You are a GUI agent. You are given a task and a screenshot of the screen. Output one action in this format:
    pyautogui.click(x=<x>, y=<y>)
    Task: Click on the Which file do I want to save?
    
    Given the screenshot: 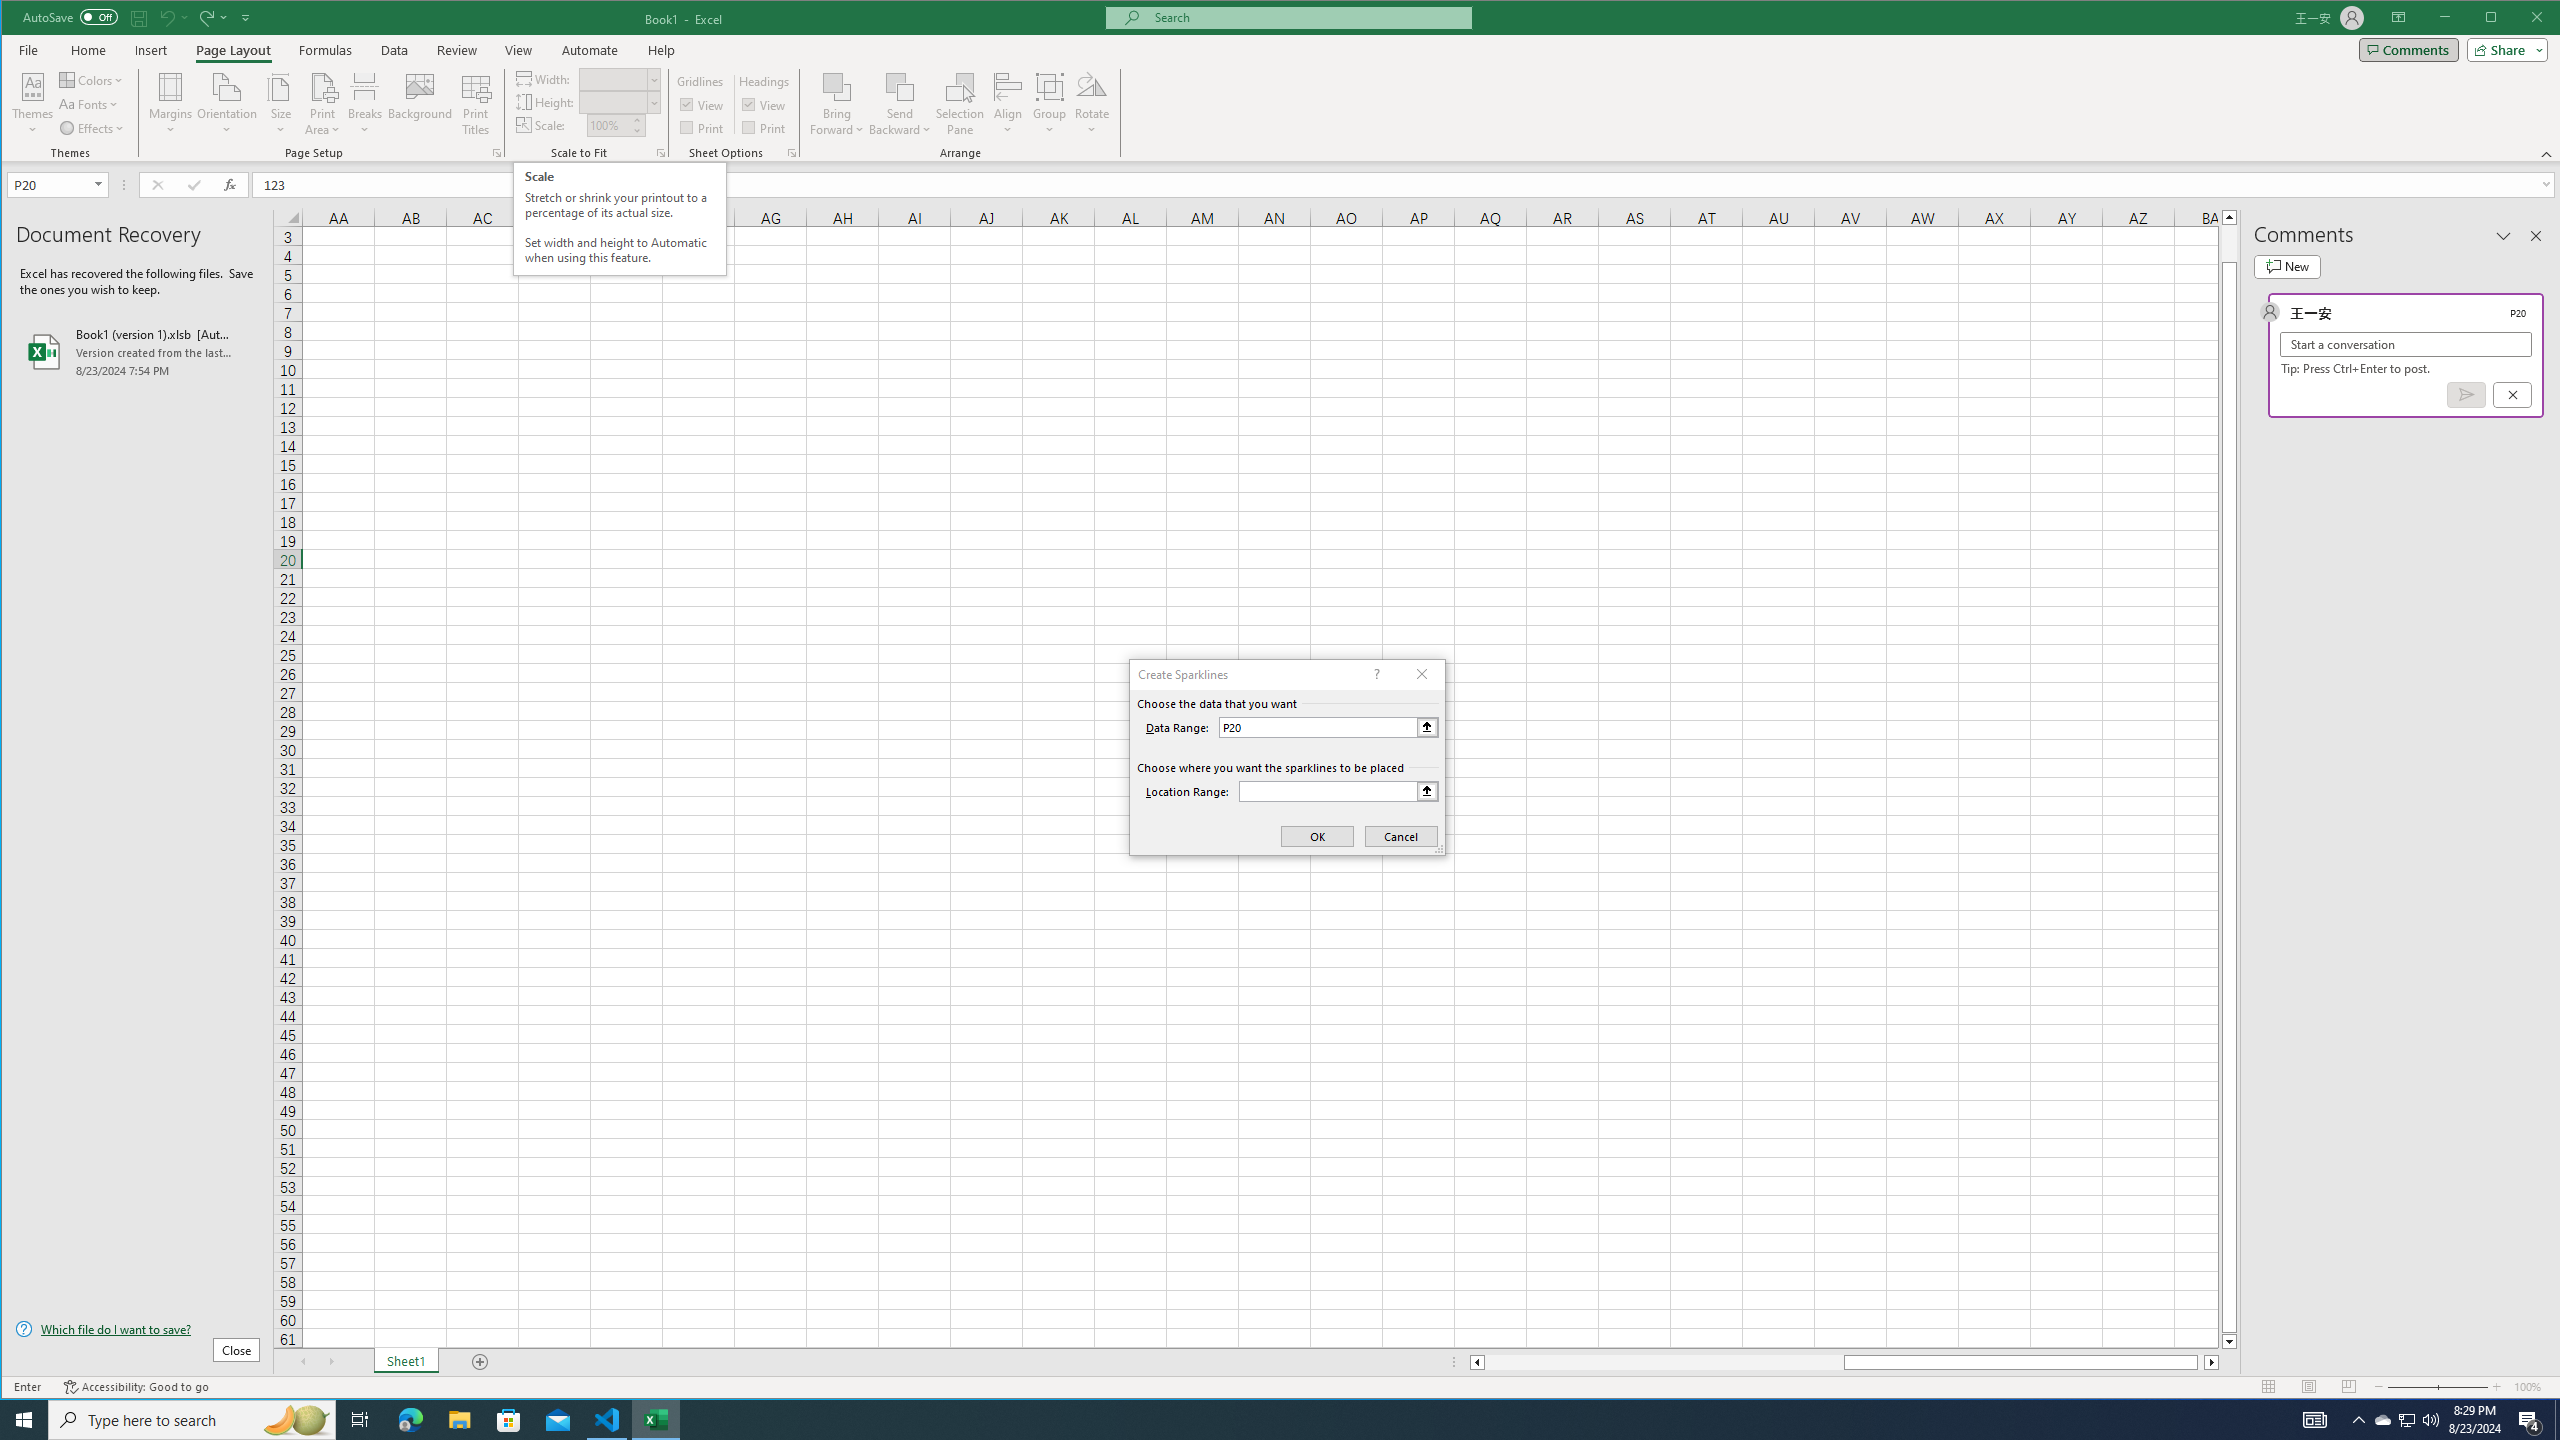 What is the action you would take?
    pyautogui.click(x=138, y=1328)
    